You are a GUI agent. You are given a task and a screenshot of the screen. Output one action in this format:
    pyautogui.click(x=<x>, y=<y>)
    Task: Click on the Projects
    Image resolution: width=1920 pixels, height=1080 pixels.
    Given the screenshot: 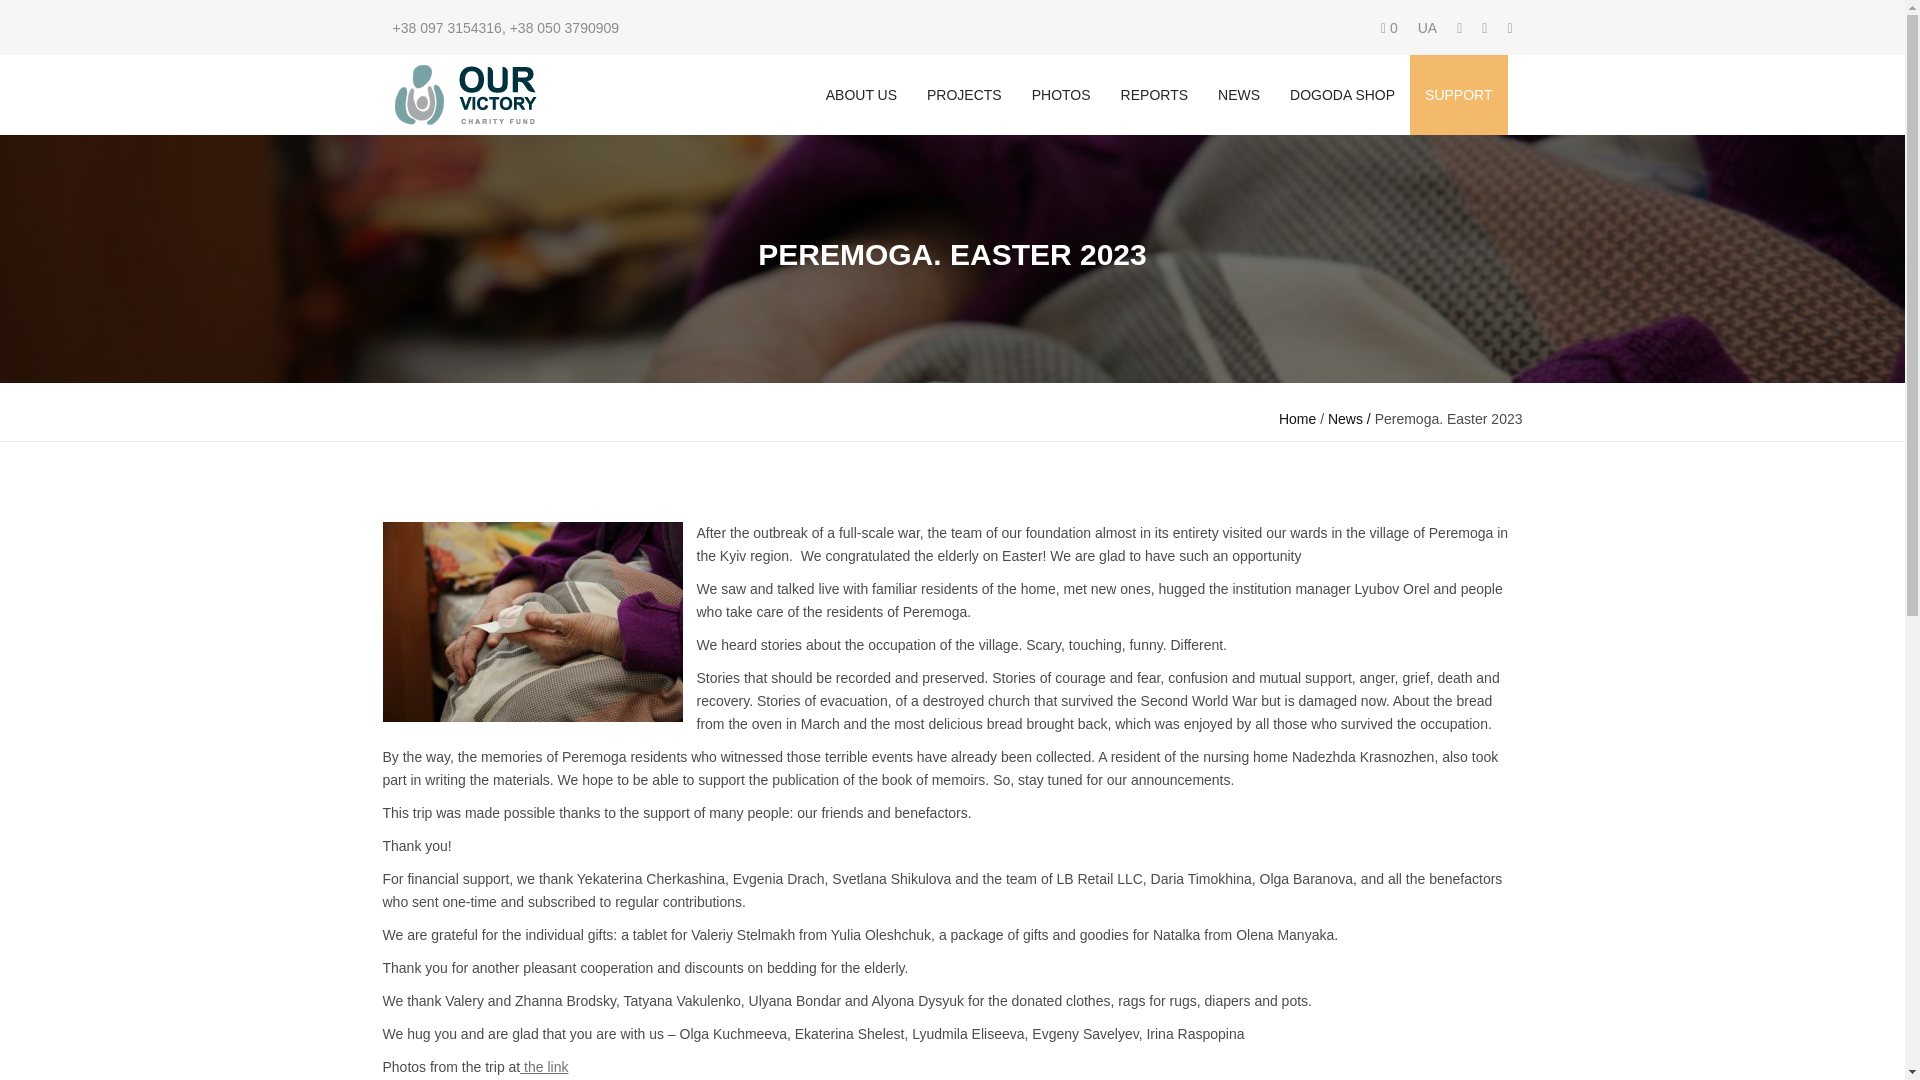 What is the action you would take?
    pyautogui.click(x=964, y=95)
    